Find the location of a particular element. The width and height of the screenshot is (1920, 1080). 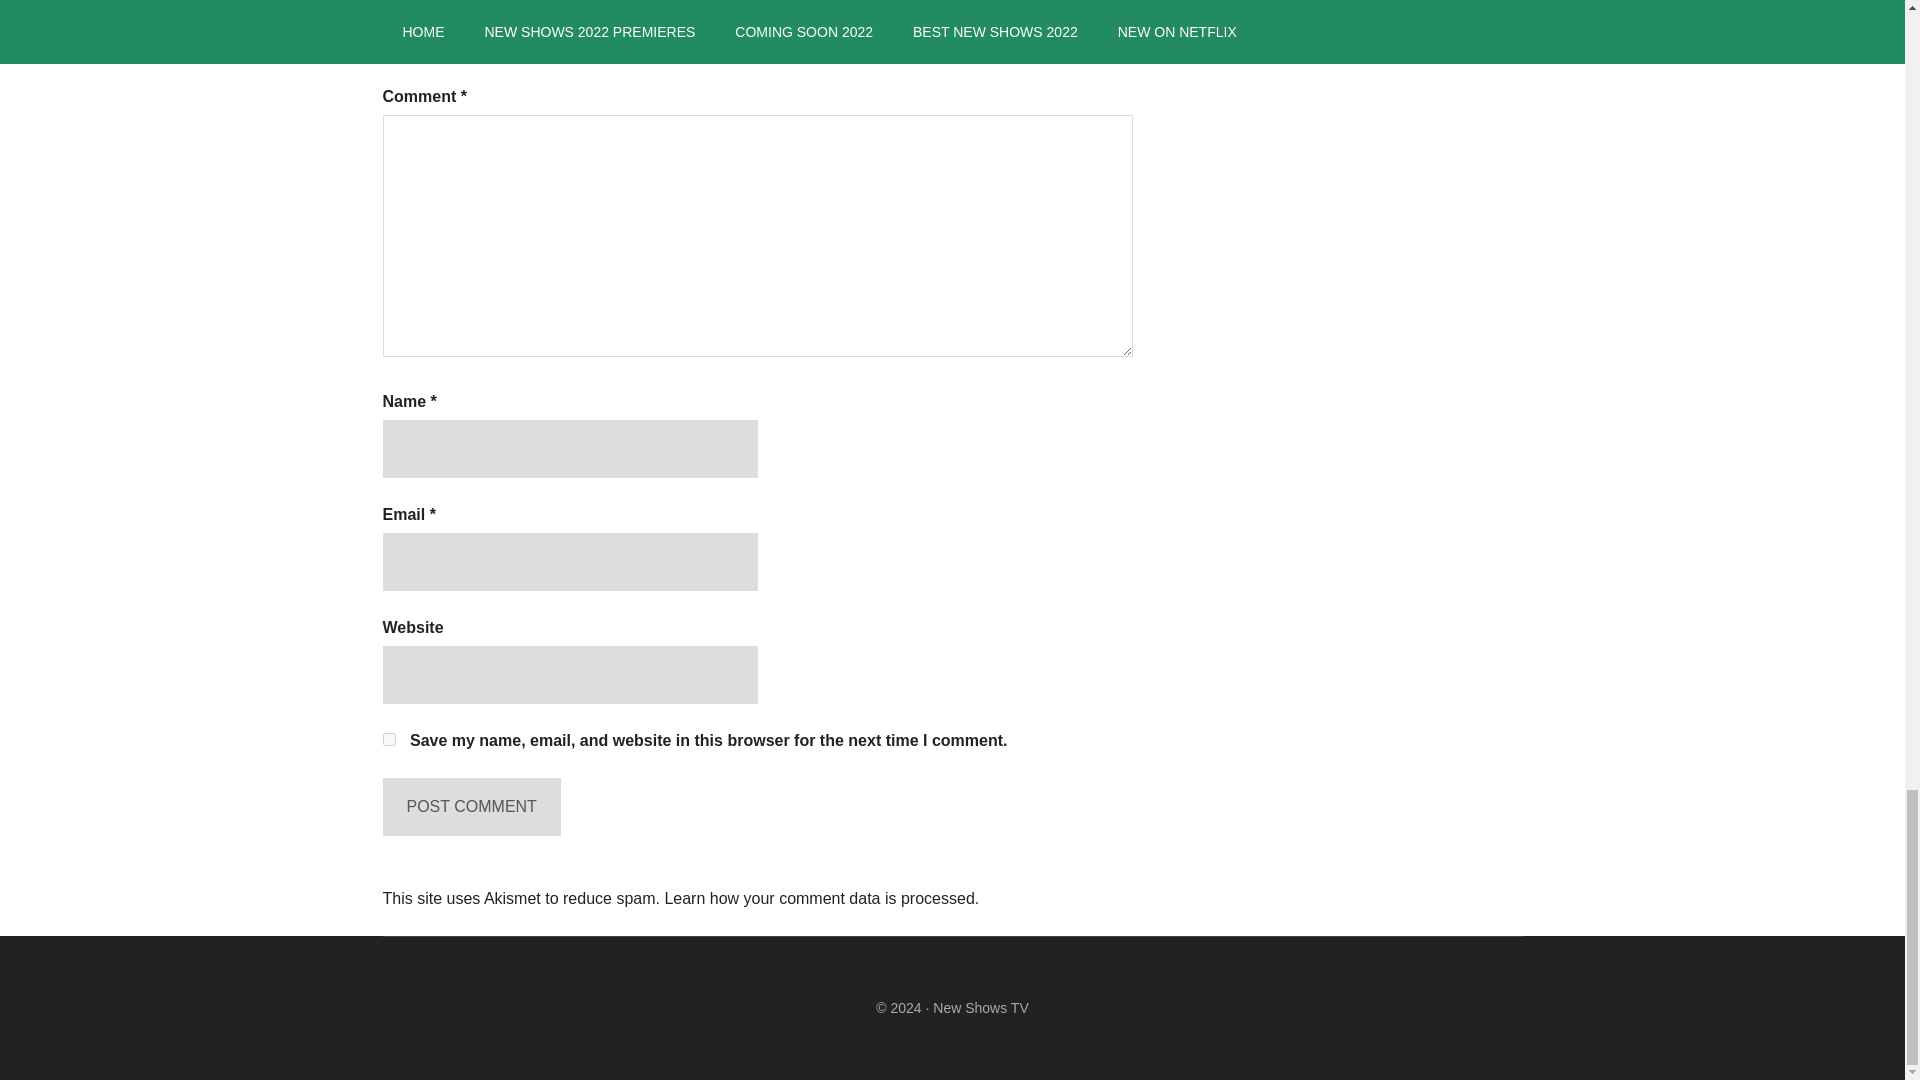

Learn how your comment data is processed is located at coordinates (818, 898).